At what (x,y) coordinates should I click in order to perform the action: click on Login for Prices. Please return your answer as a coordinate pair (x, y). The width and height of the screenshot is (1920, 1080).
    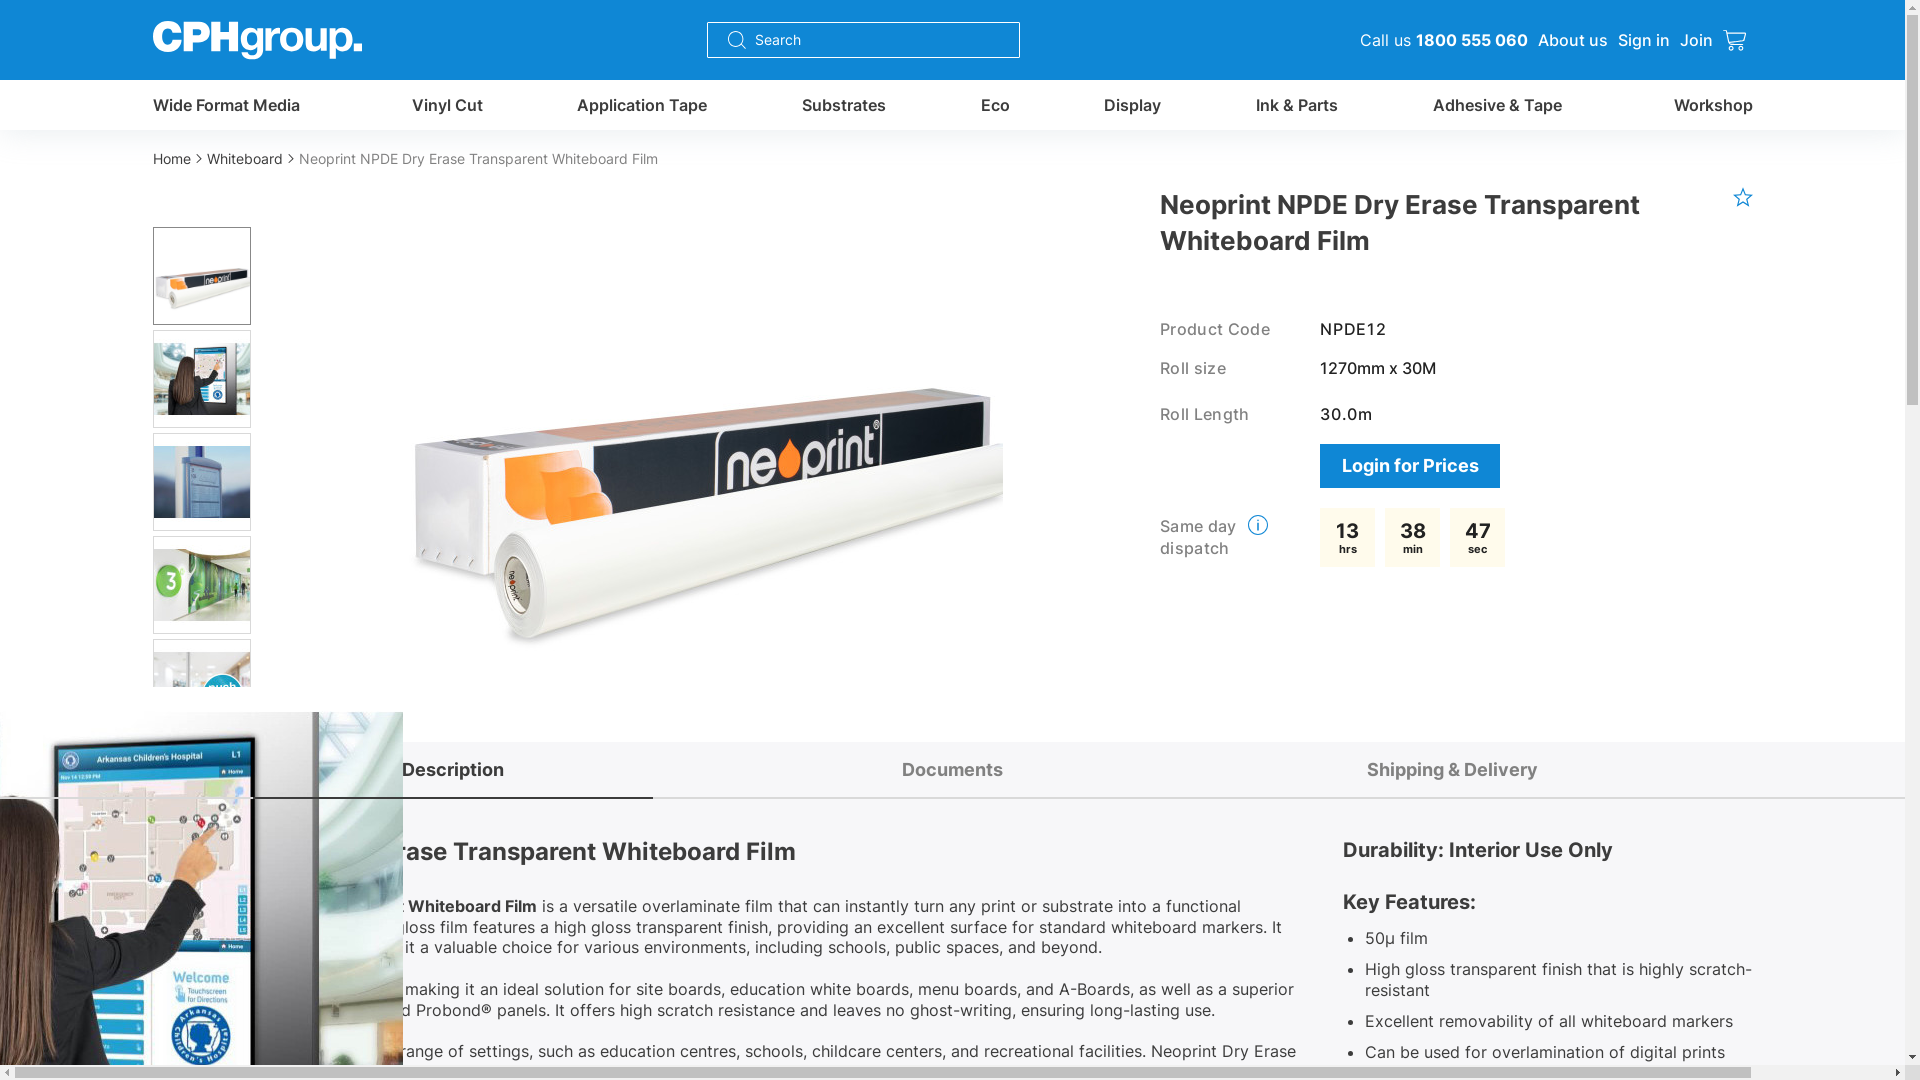
    Looking at the image, I should click on (1410, 466).